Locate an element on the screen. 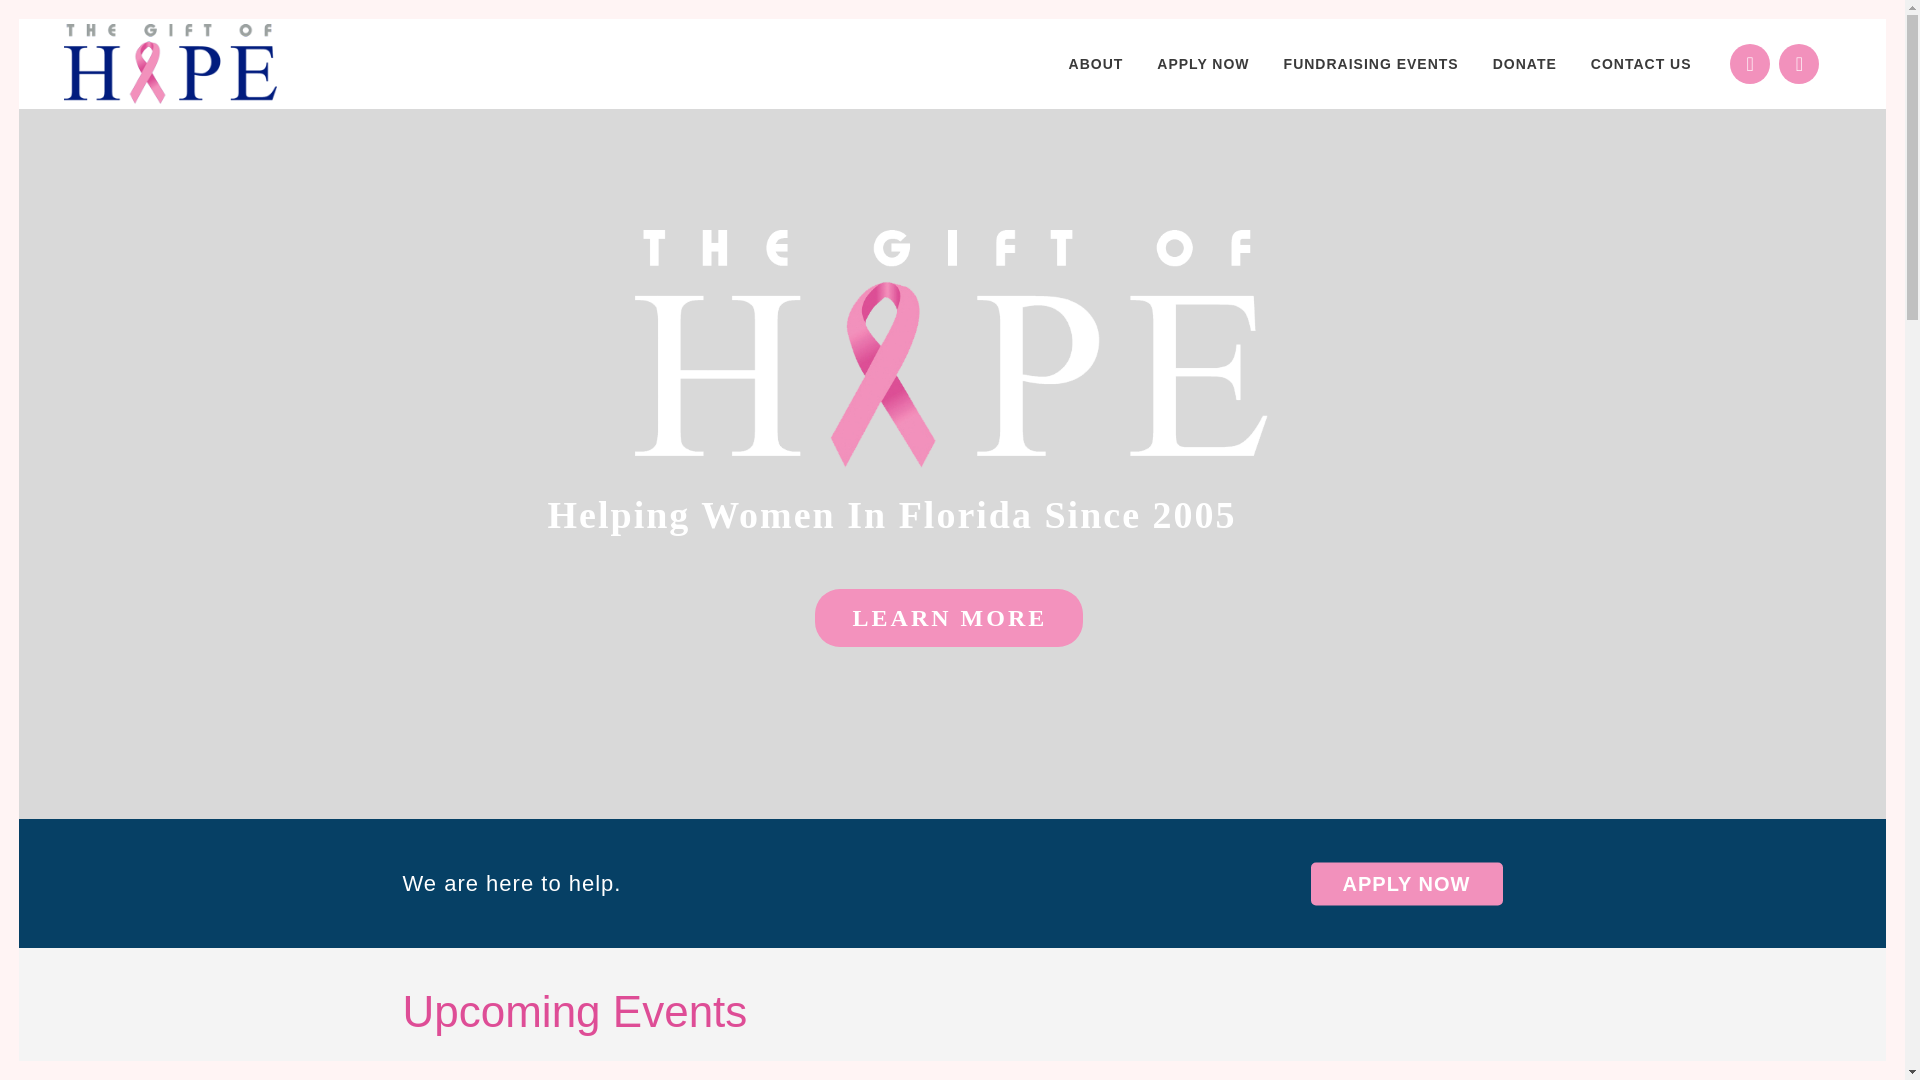  APPLY NOW is located at coordinates (1407, 884).